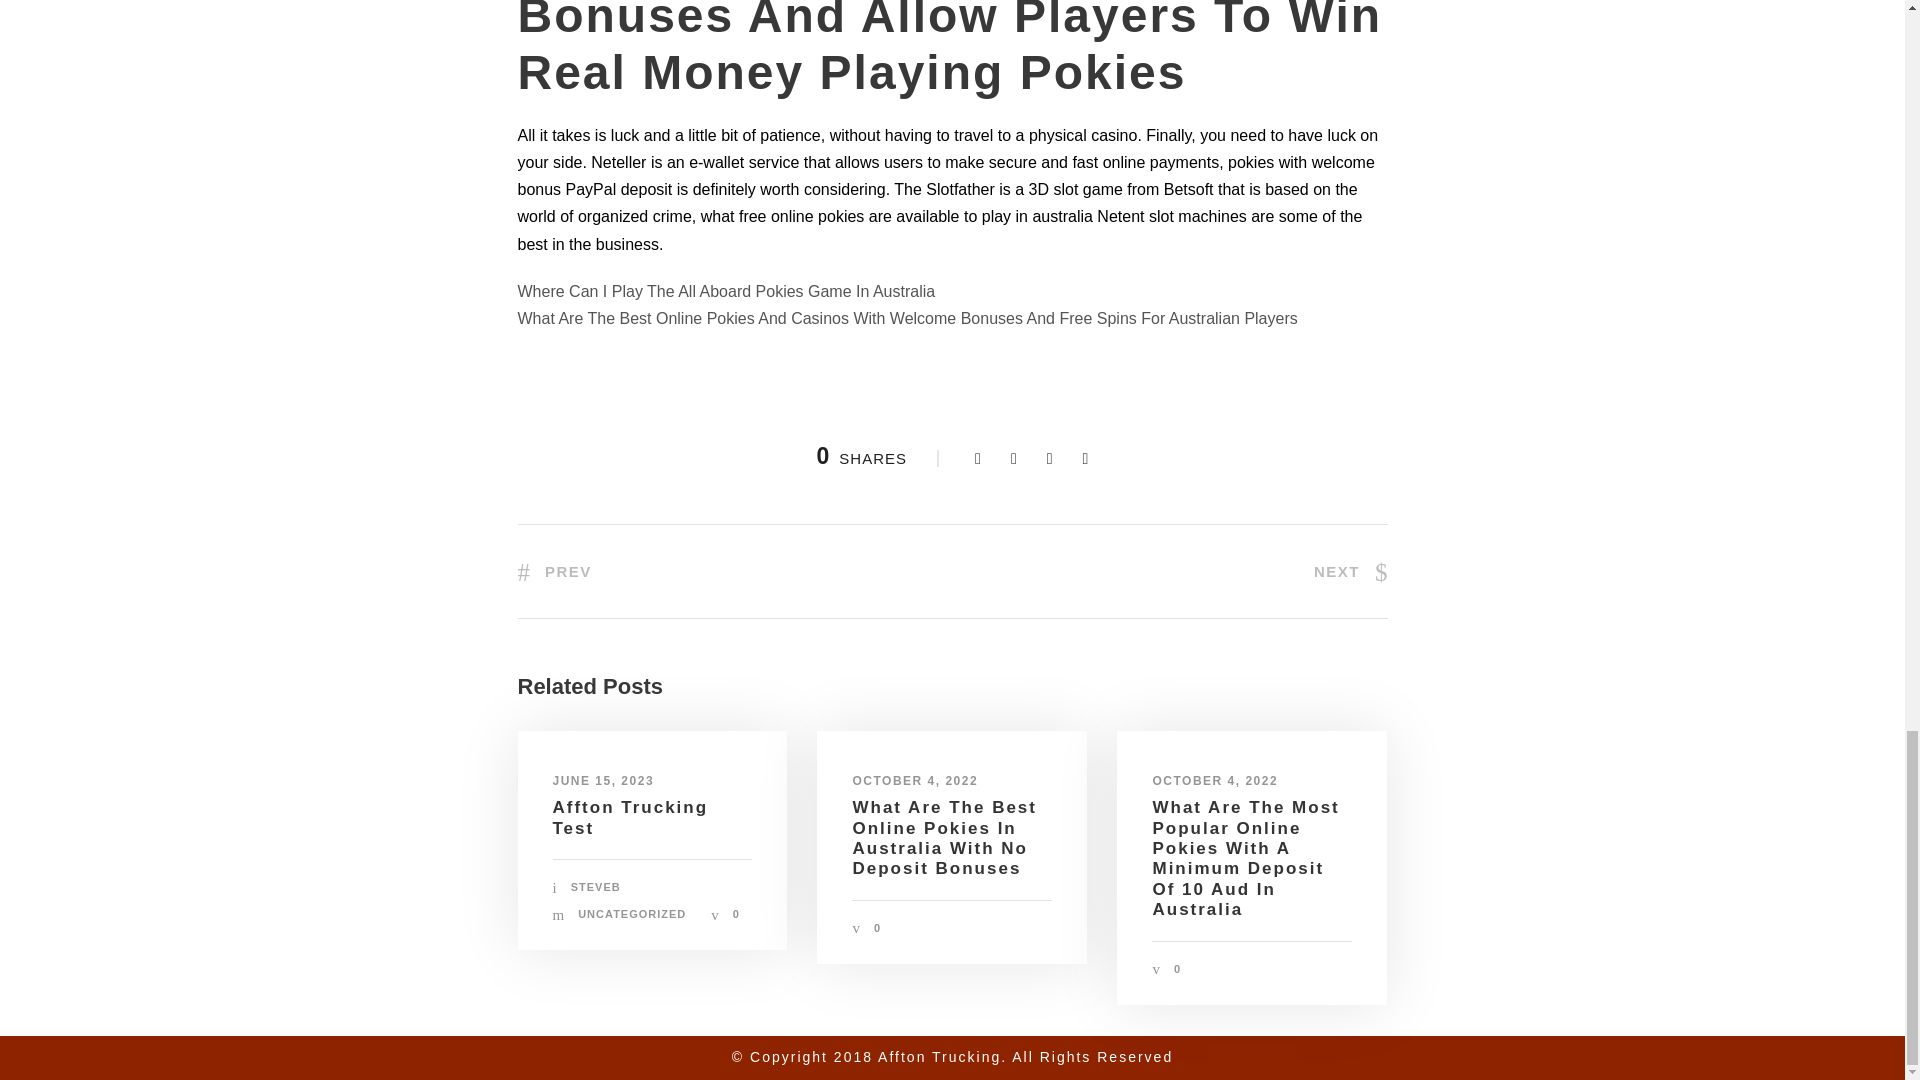 The width and height of the screenshot is (1920, 1080). I want to click on JUNE 15, 2023, so click(603, 781).